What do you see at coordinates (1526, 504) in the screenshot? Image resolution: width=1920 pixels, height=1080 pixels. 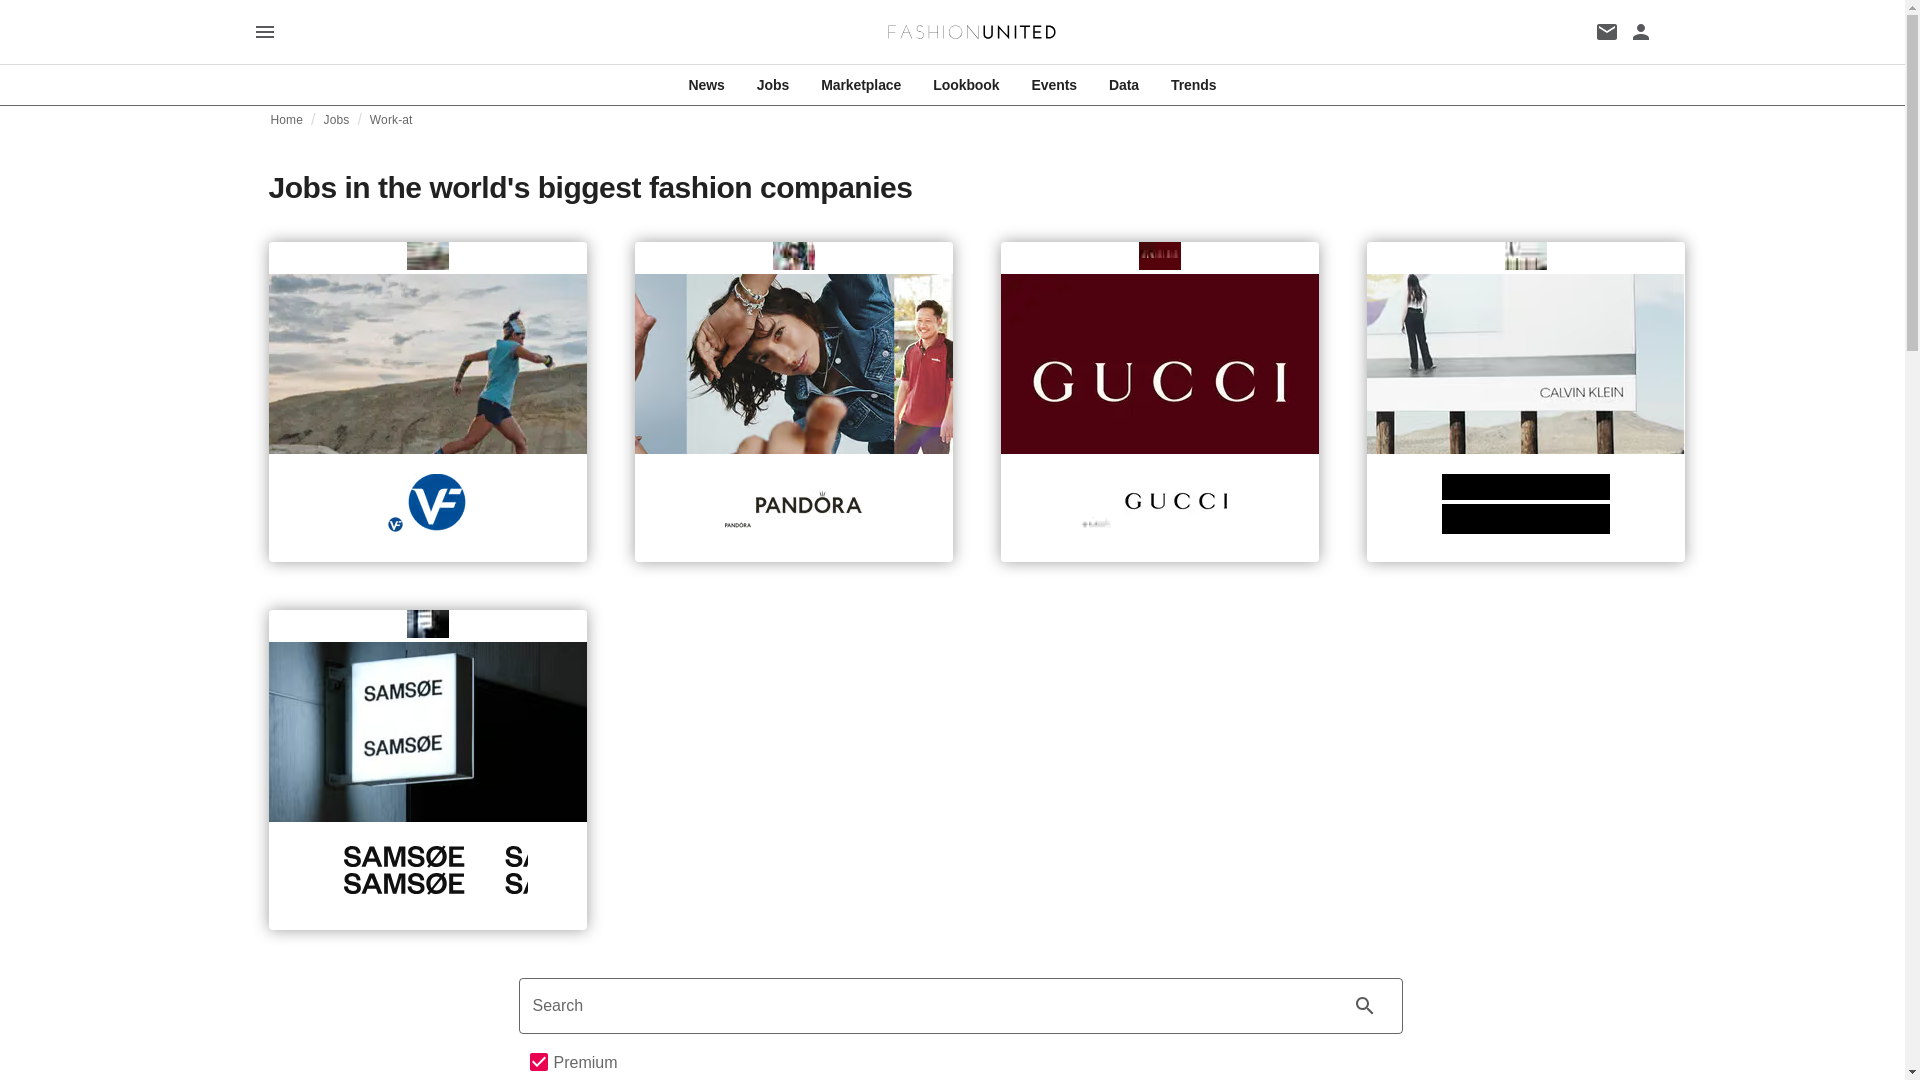 I see `PVH` at bounding box center [1526, 504].